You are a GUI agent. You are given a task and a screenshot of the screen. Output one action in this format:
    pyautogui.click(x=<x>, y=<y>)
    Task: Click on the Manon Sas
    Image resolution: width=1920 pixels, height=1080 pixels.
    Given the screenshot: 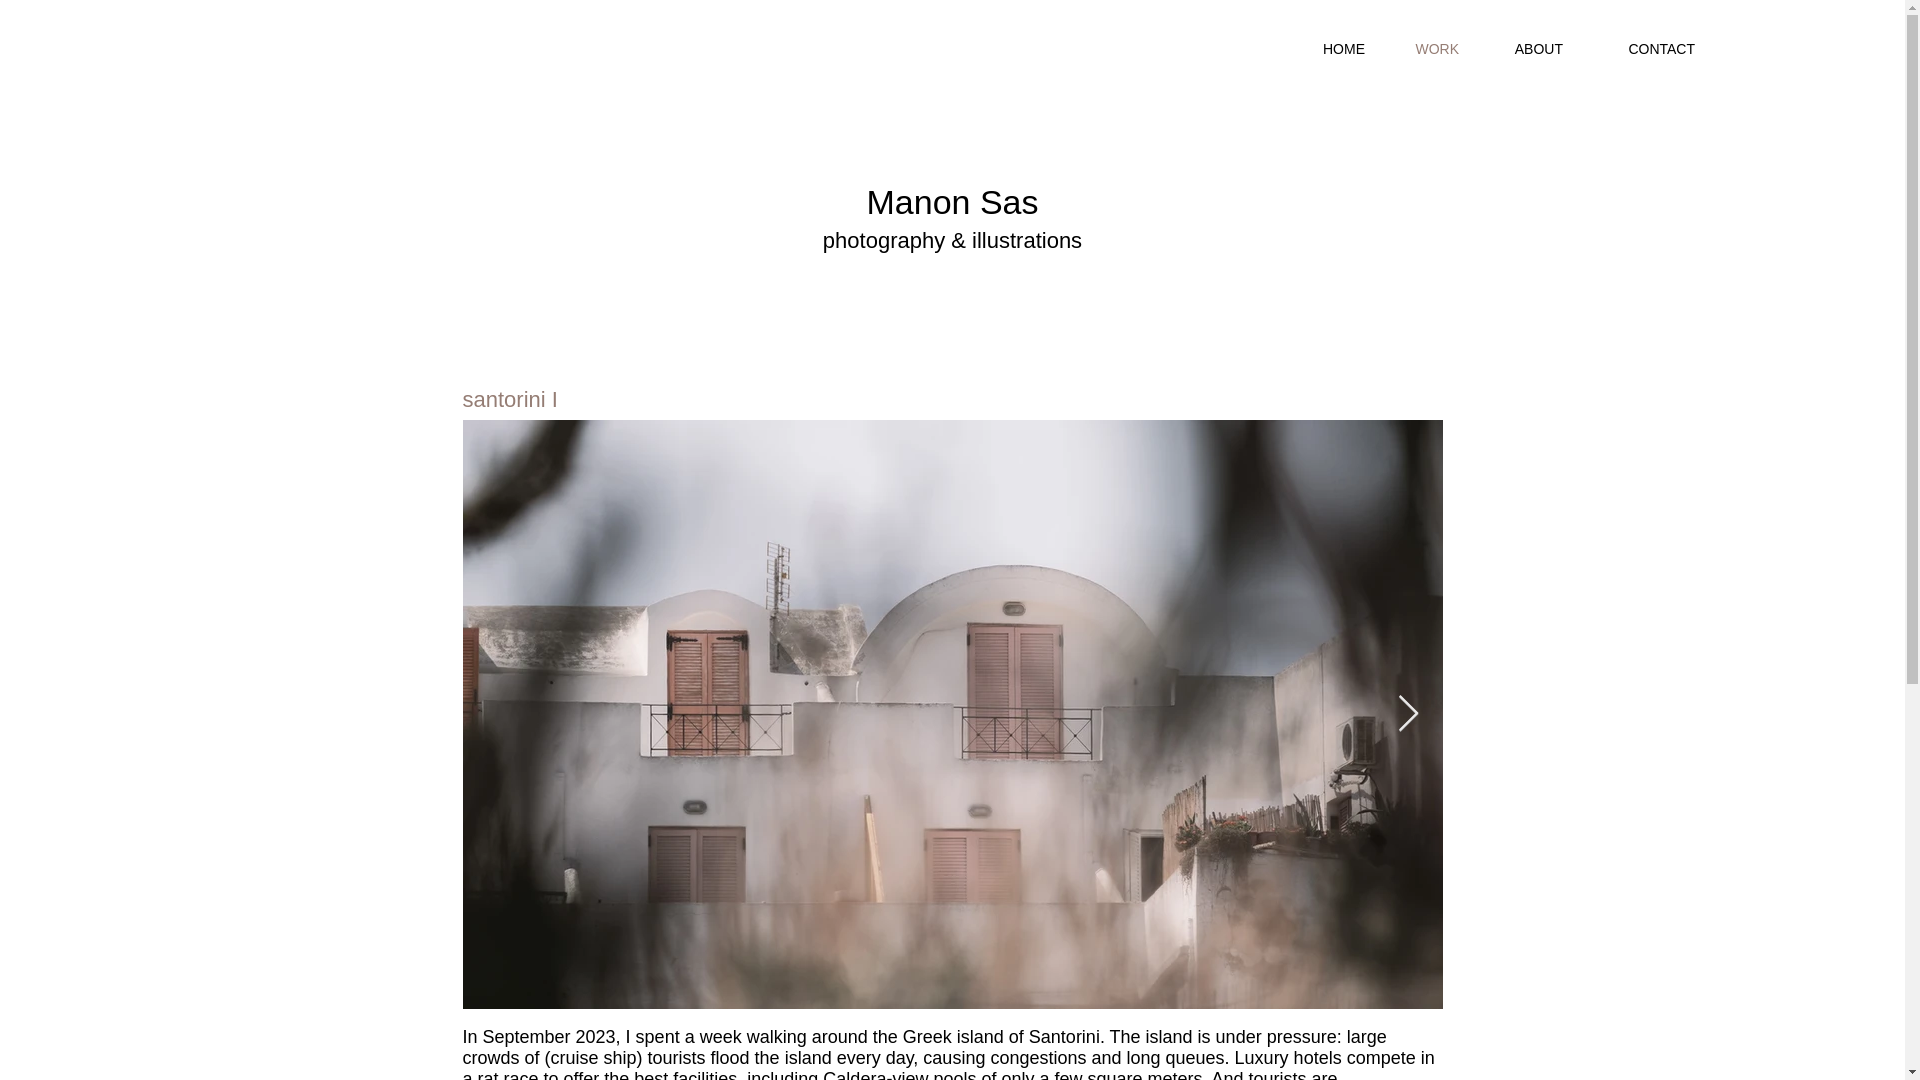 What is the action you would take?
    pyautogui.click(x=952, y=202)
    